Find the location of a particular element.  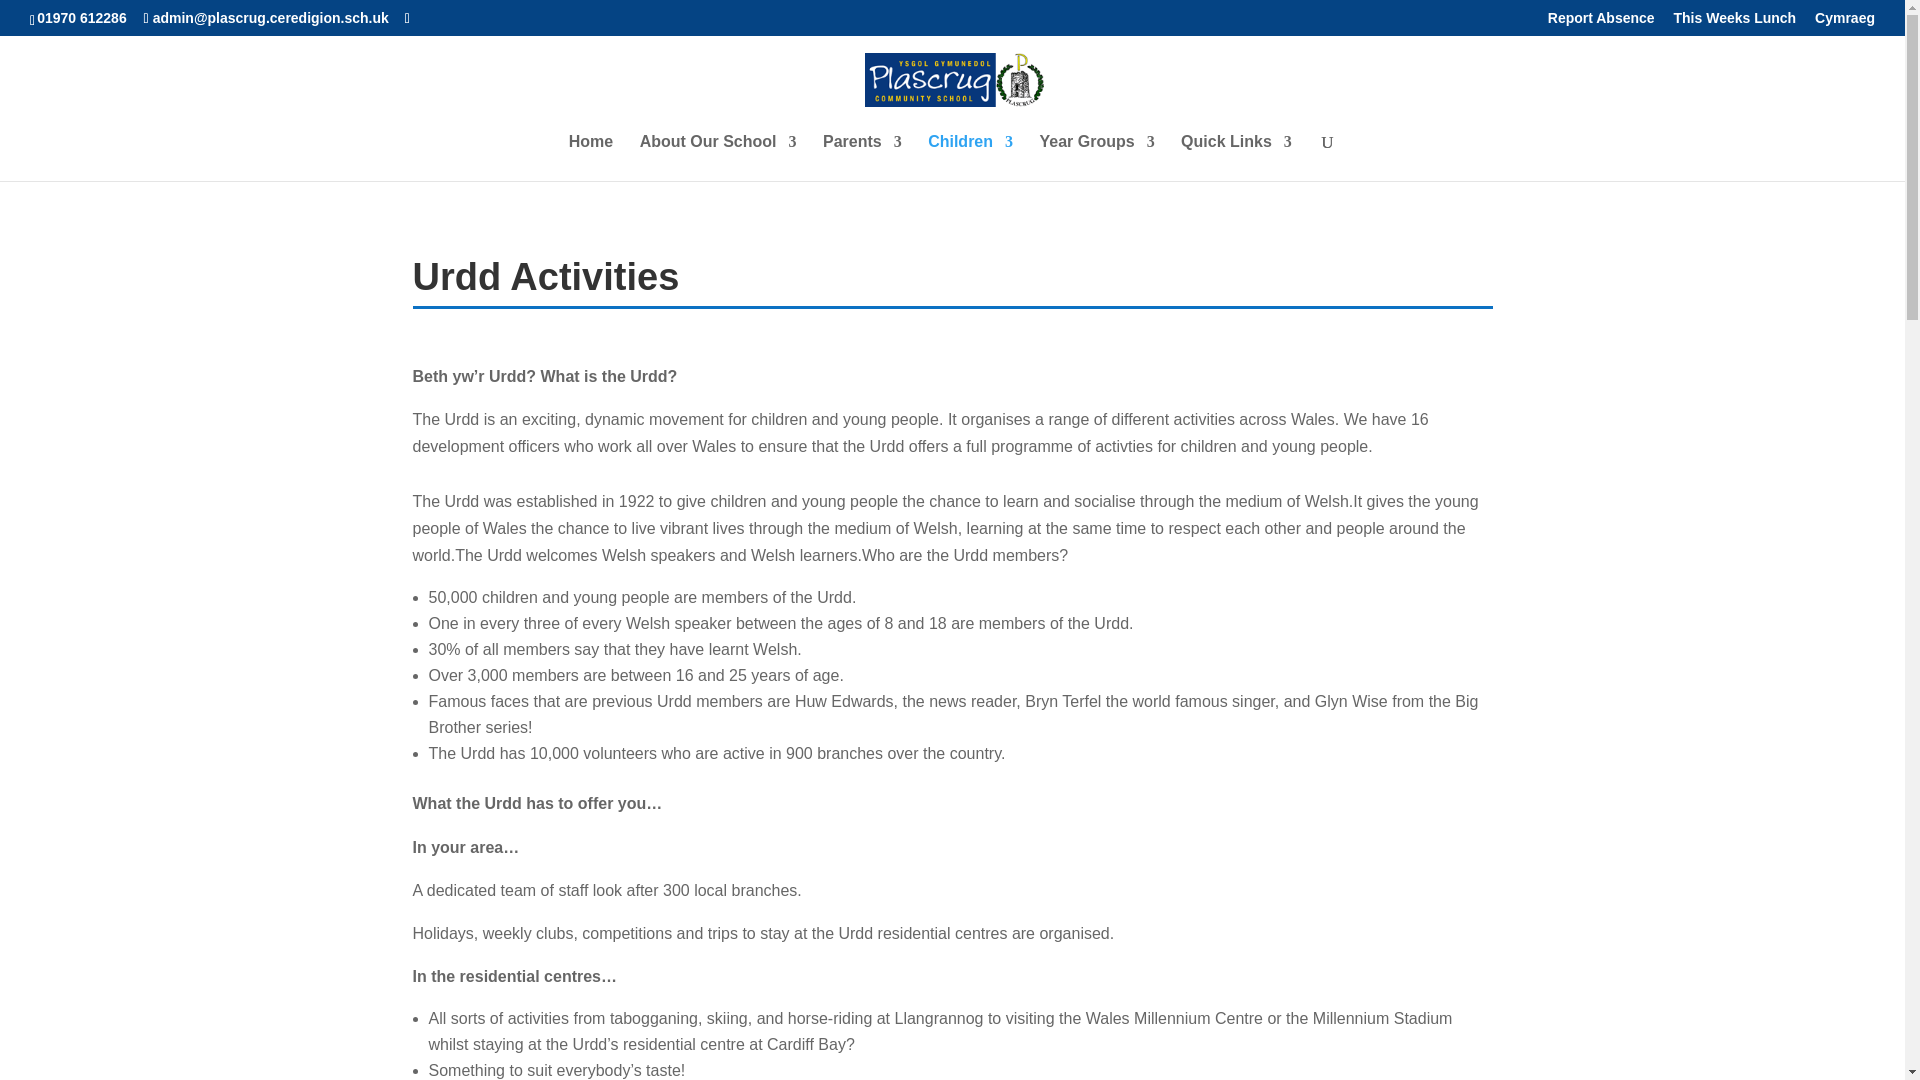

Report Absence is located at coordinates (1601, 22).